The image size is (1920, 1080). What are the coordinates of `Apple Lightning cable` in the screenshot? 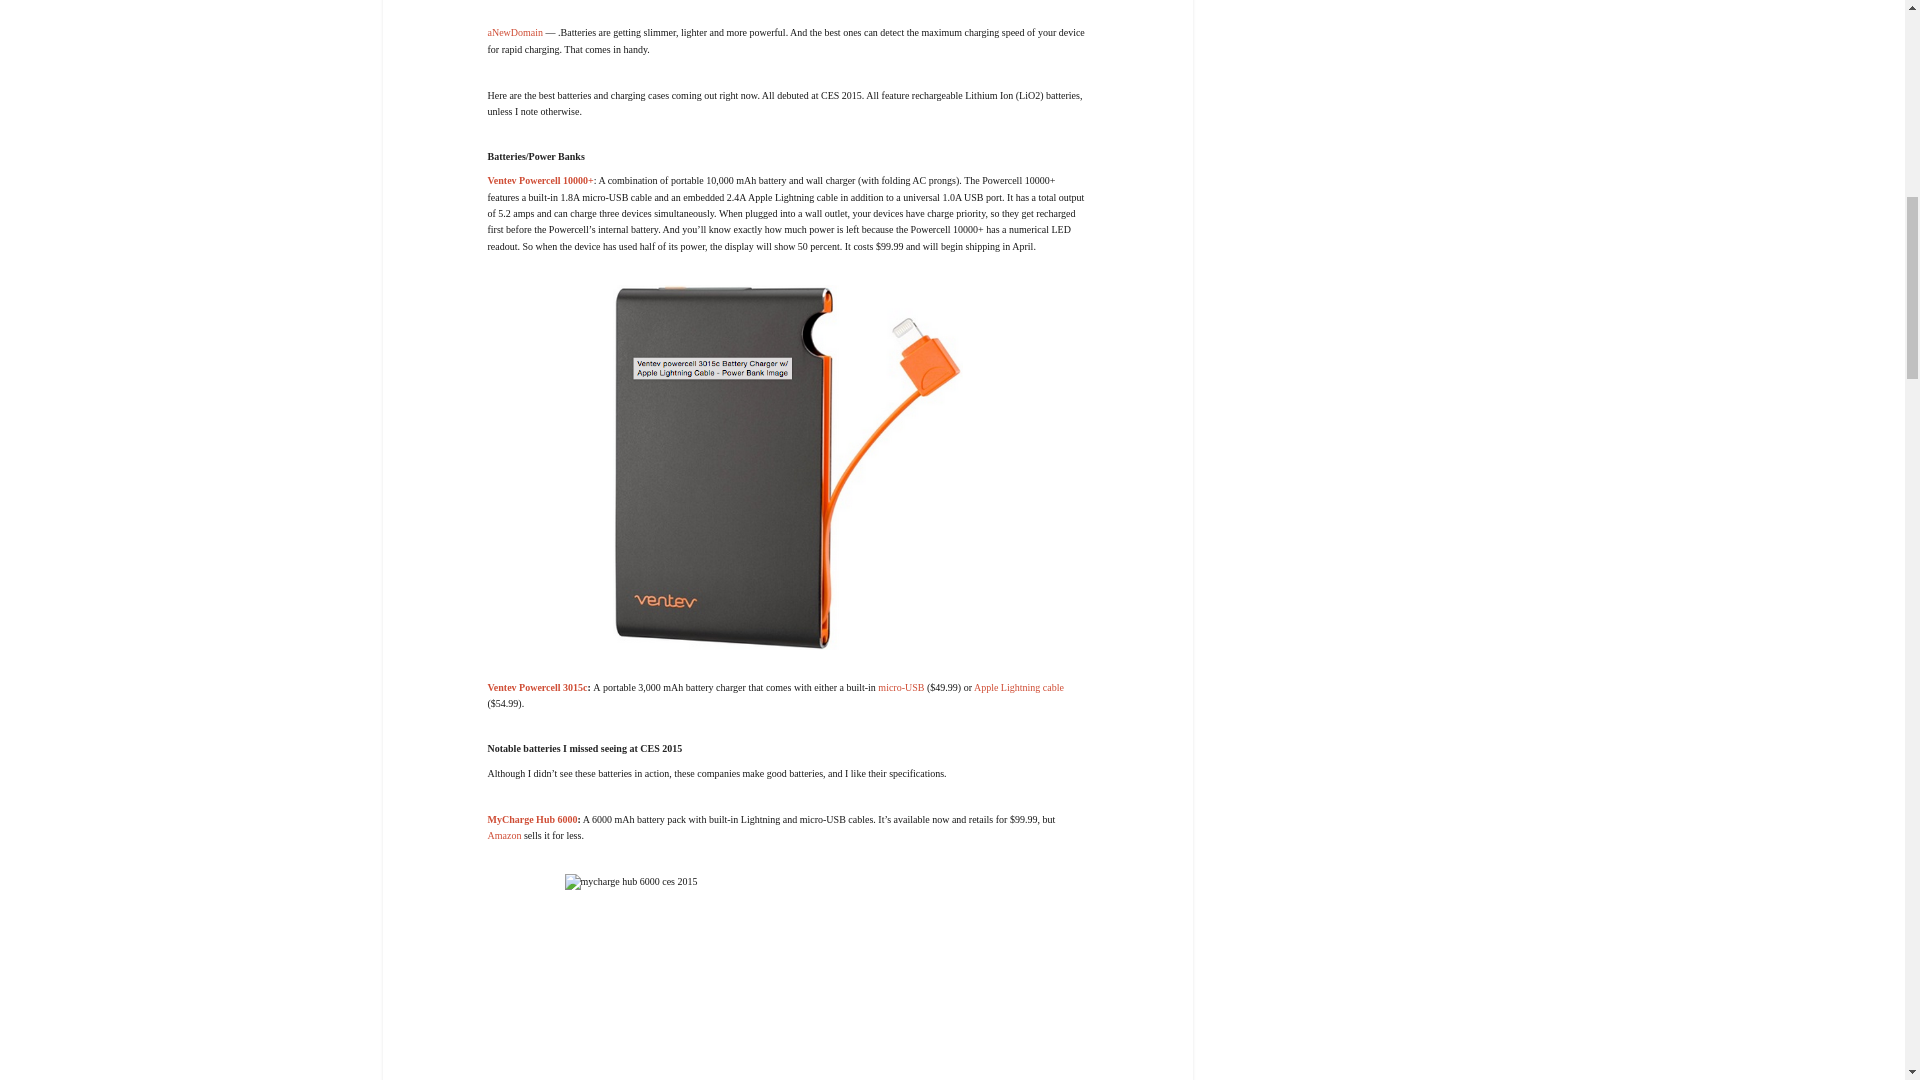 It's located at (1018, 687).